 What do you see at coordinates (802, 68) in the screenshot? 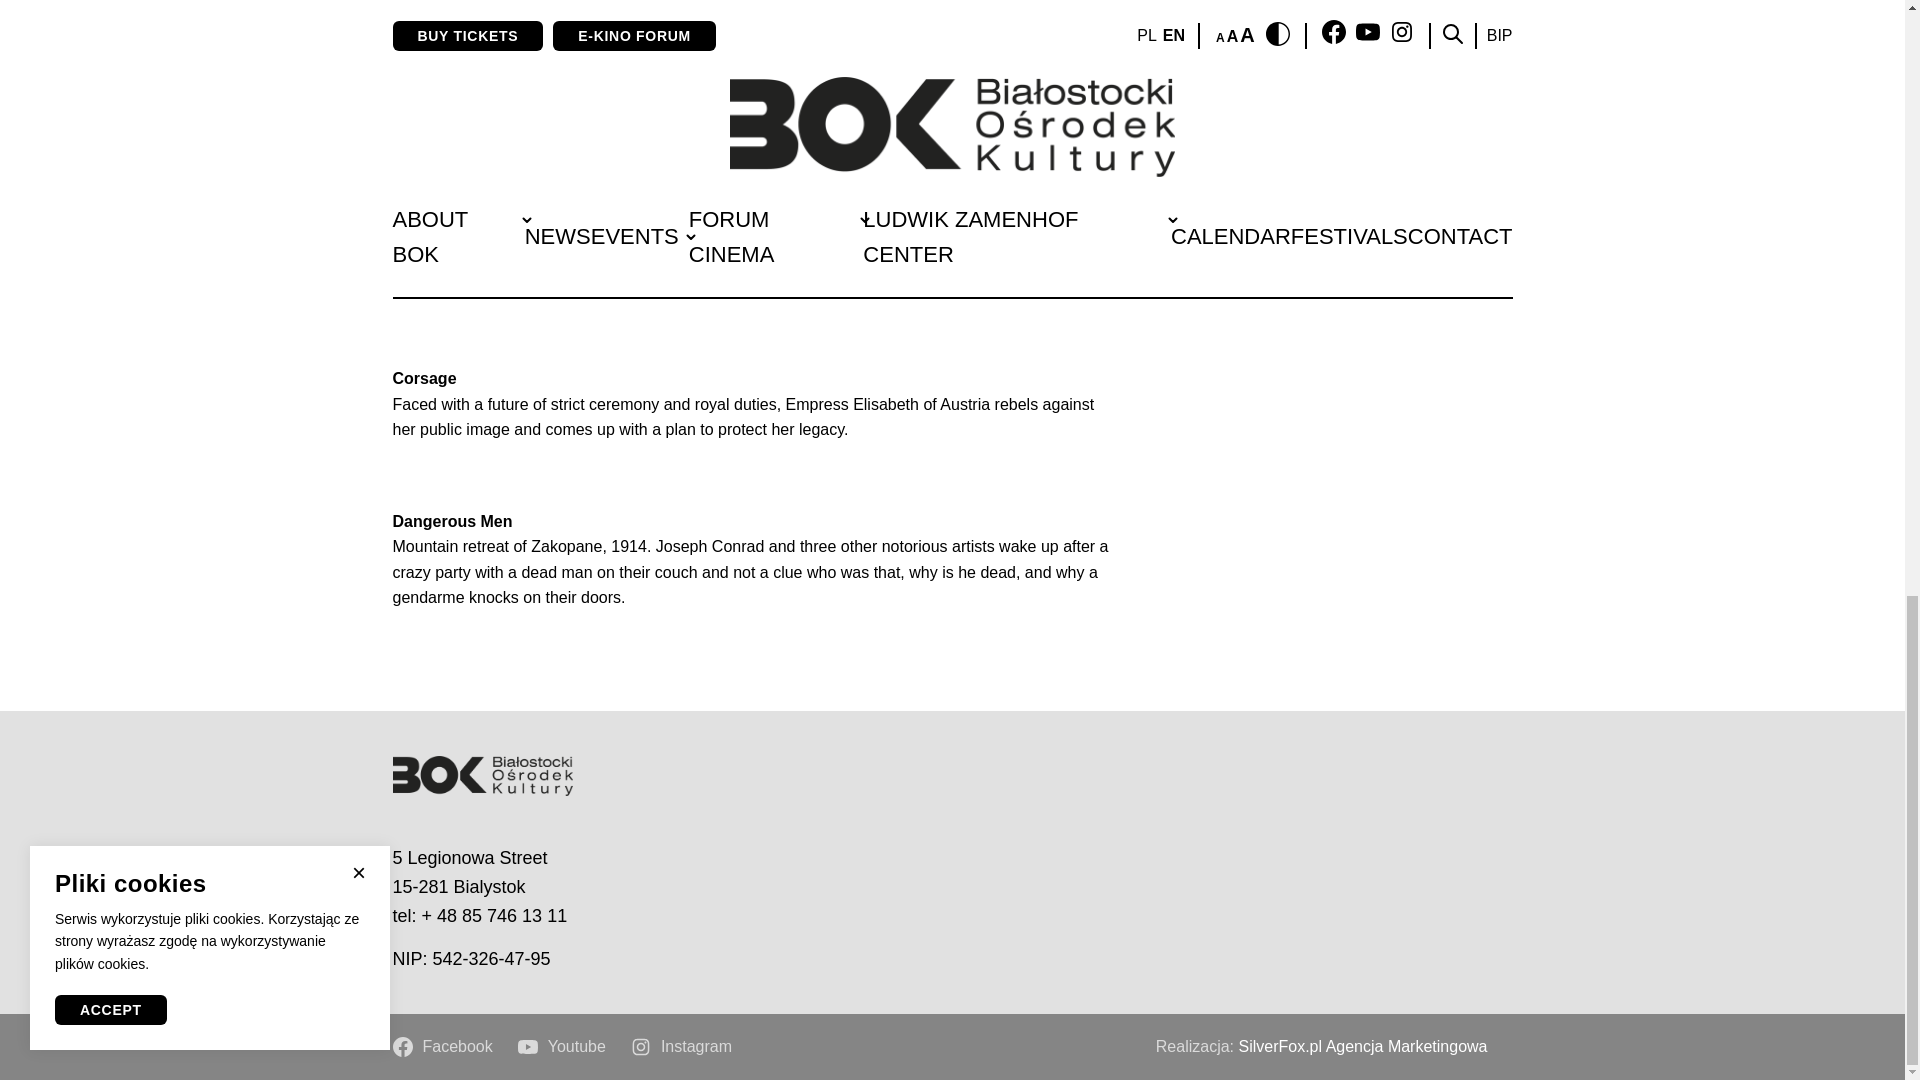
I see `bilety.bok.bialystok.pl` at bounding box center [802, 68].